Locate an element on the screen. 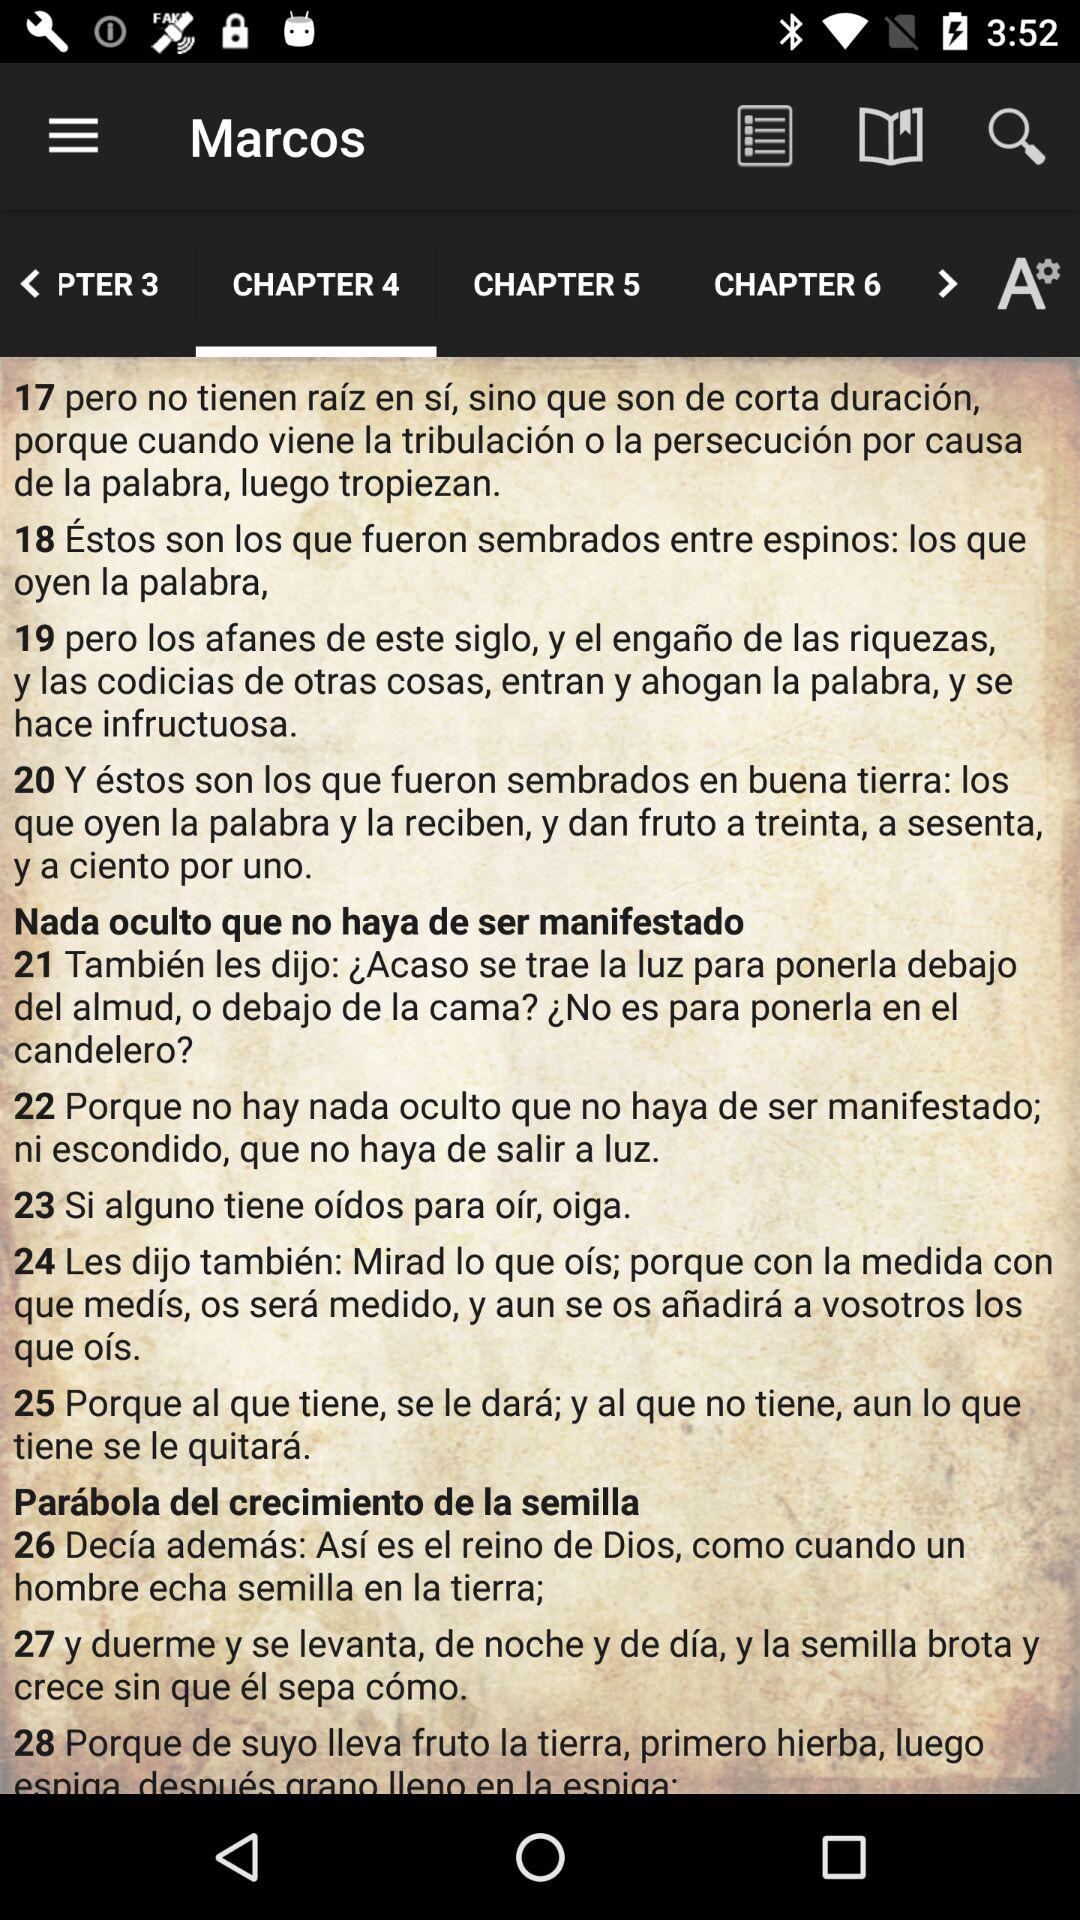  click the item above the nada oculto que is located at coordinates (540, 820).